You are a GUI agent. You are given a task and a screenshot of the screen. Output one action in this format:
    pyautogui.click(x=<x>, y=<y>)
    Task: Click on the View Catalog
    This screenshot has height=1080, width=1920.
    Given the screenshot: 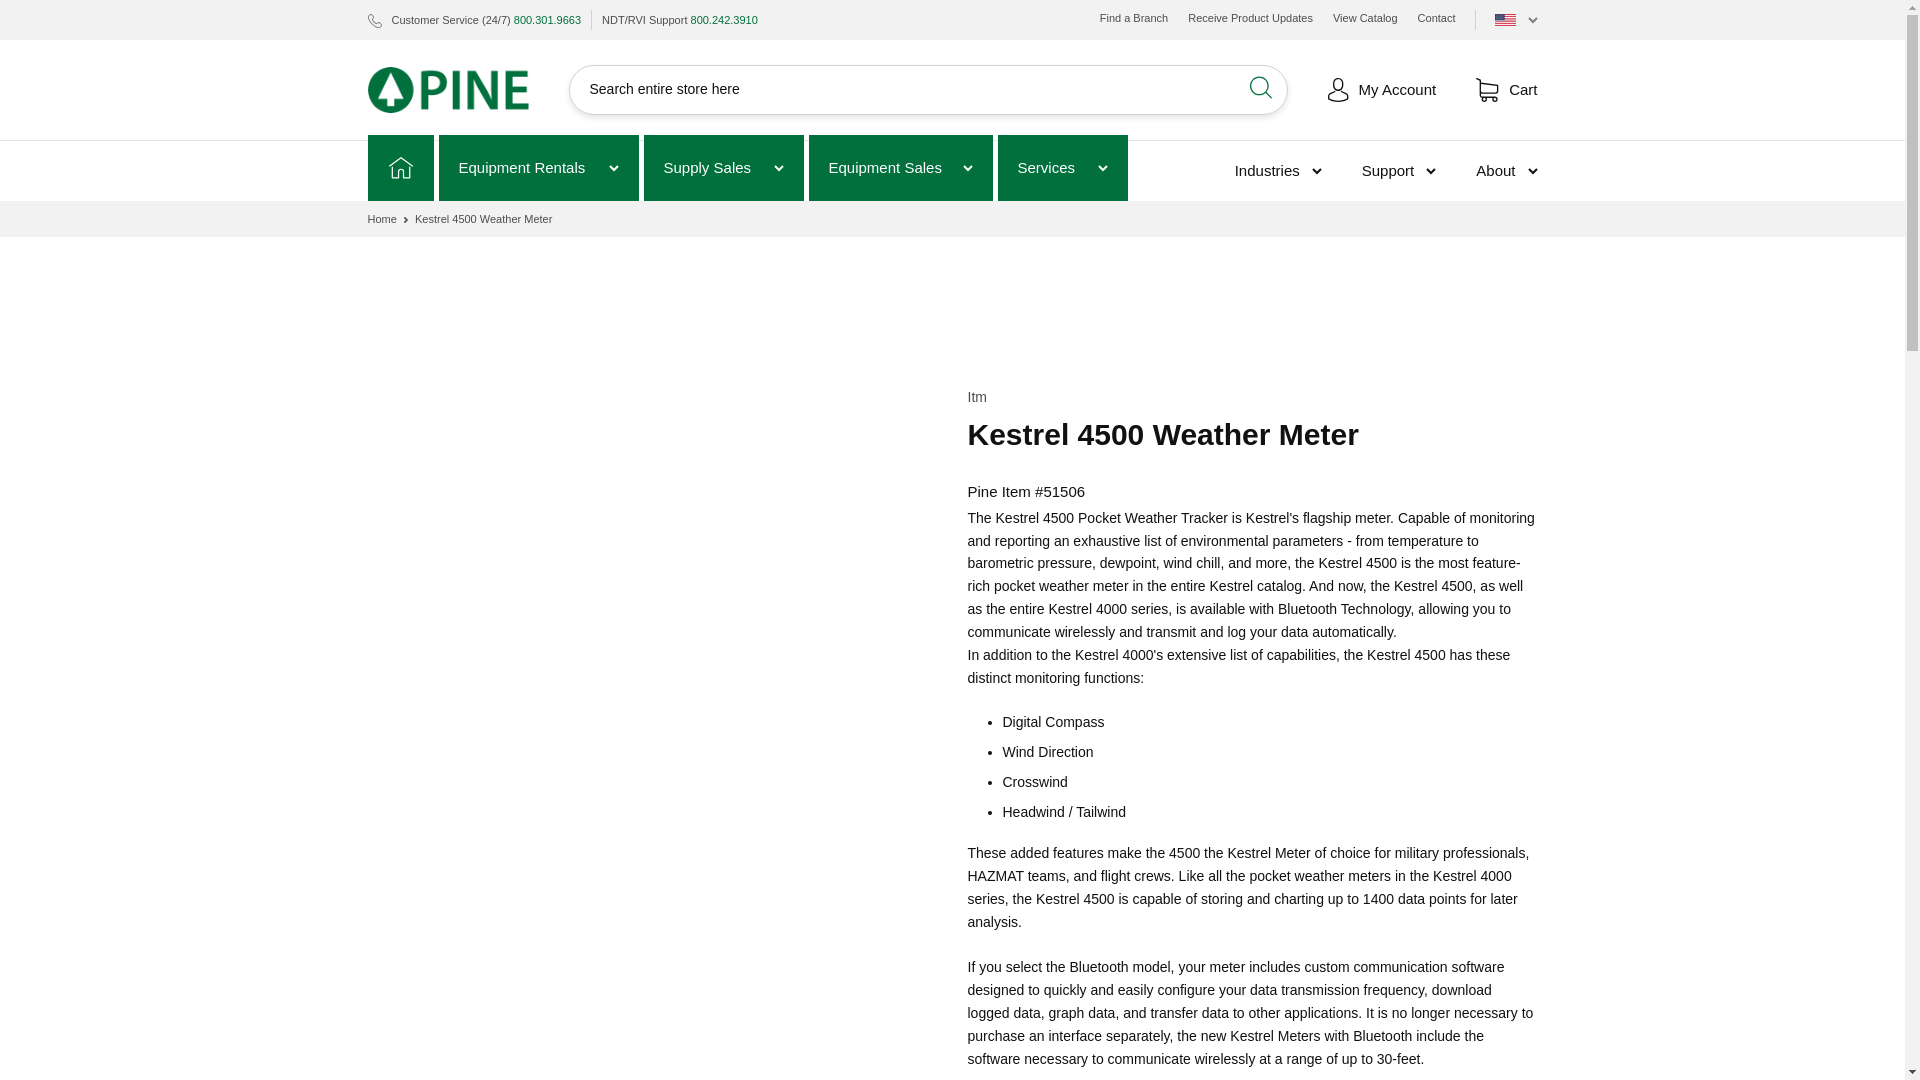 What is the action you would take?
    pyautogui.click(x=1364, y=18)
    